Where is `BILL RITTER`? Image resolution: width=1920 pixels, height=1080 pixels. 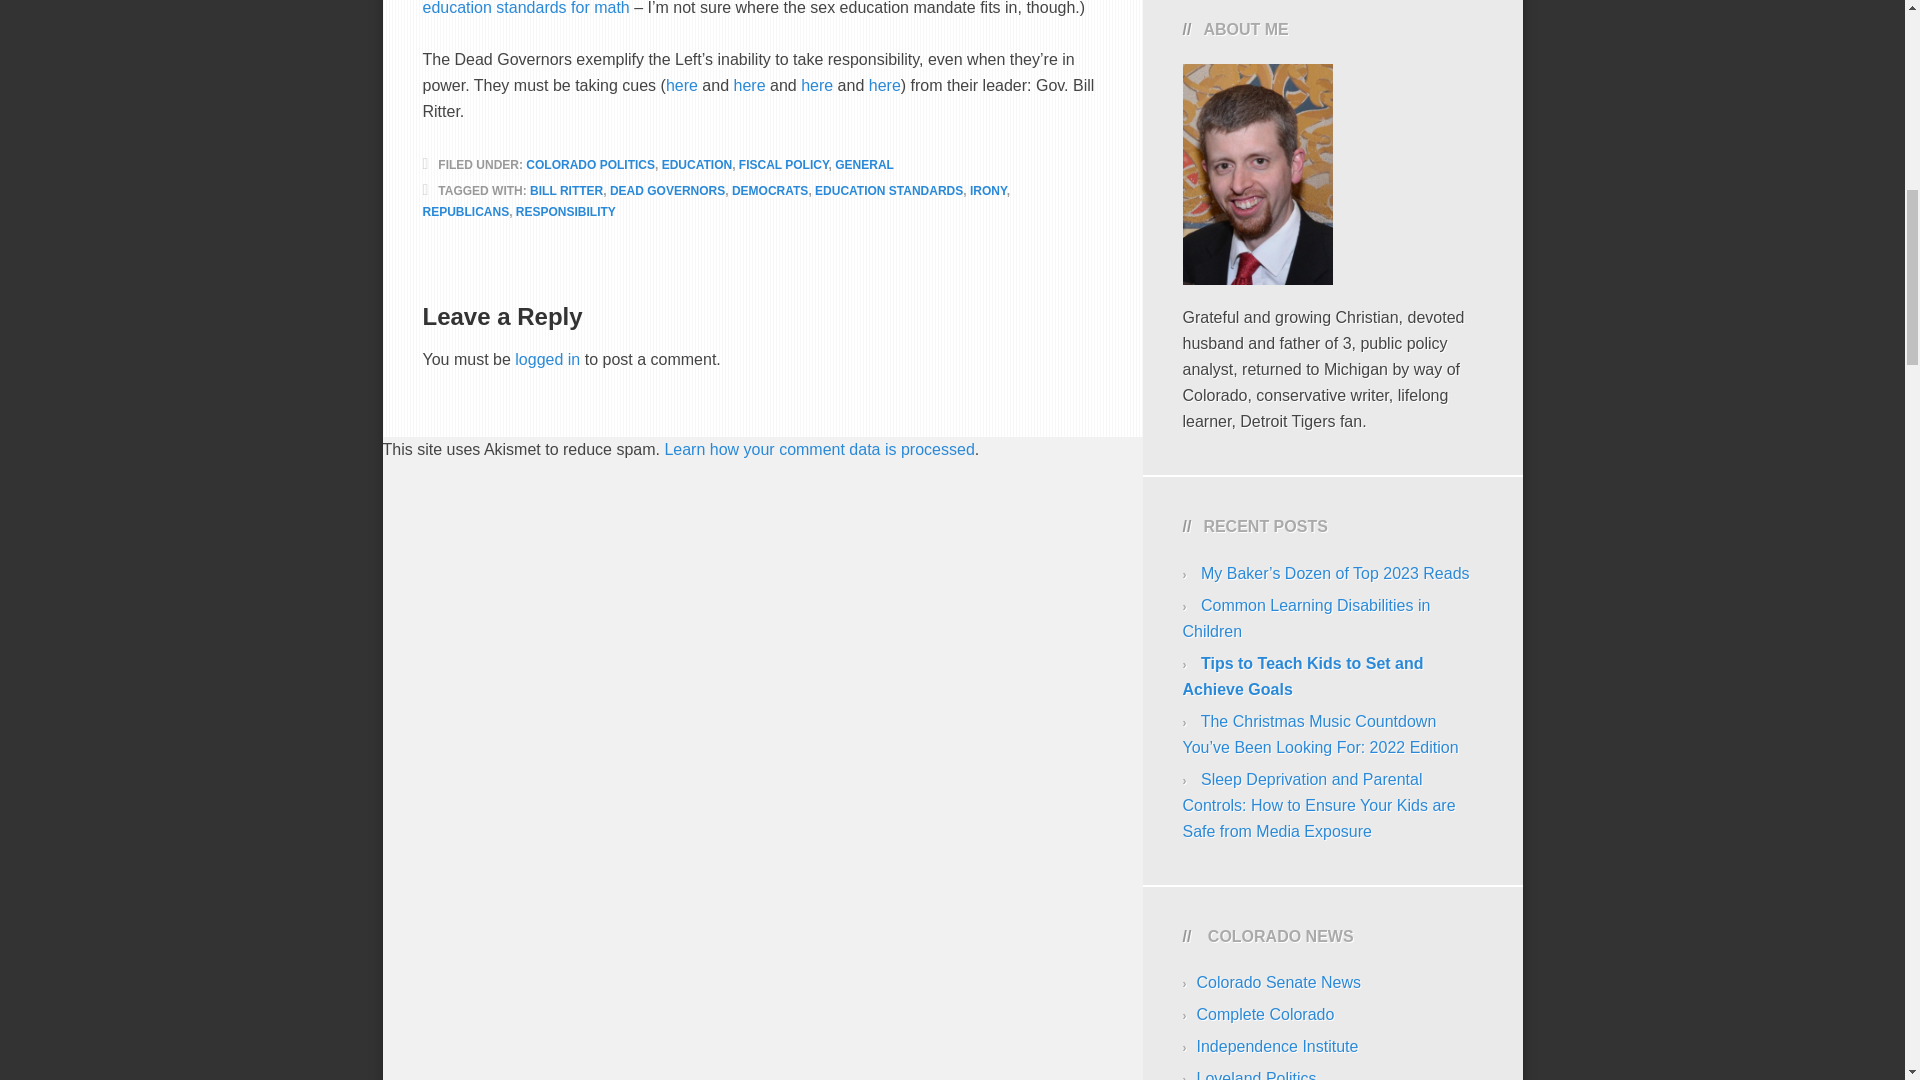
BILL RITTER is located at coordinates (566, 190).